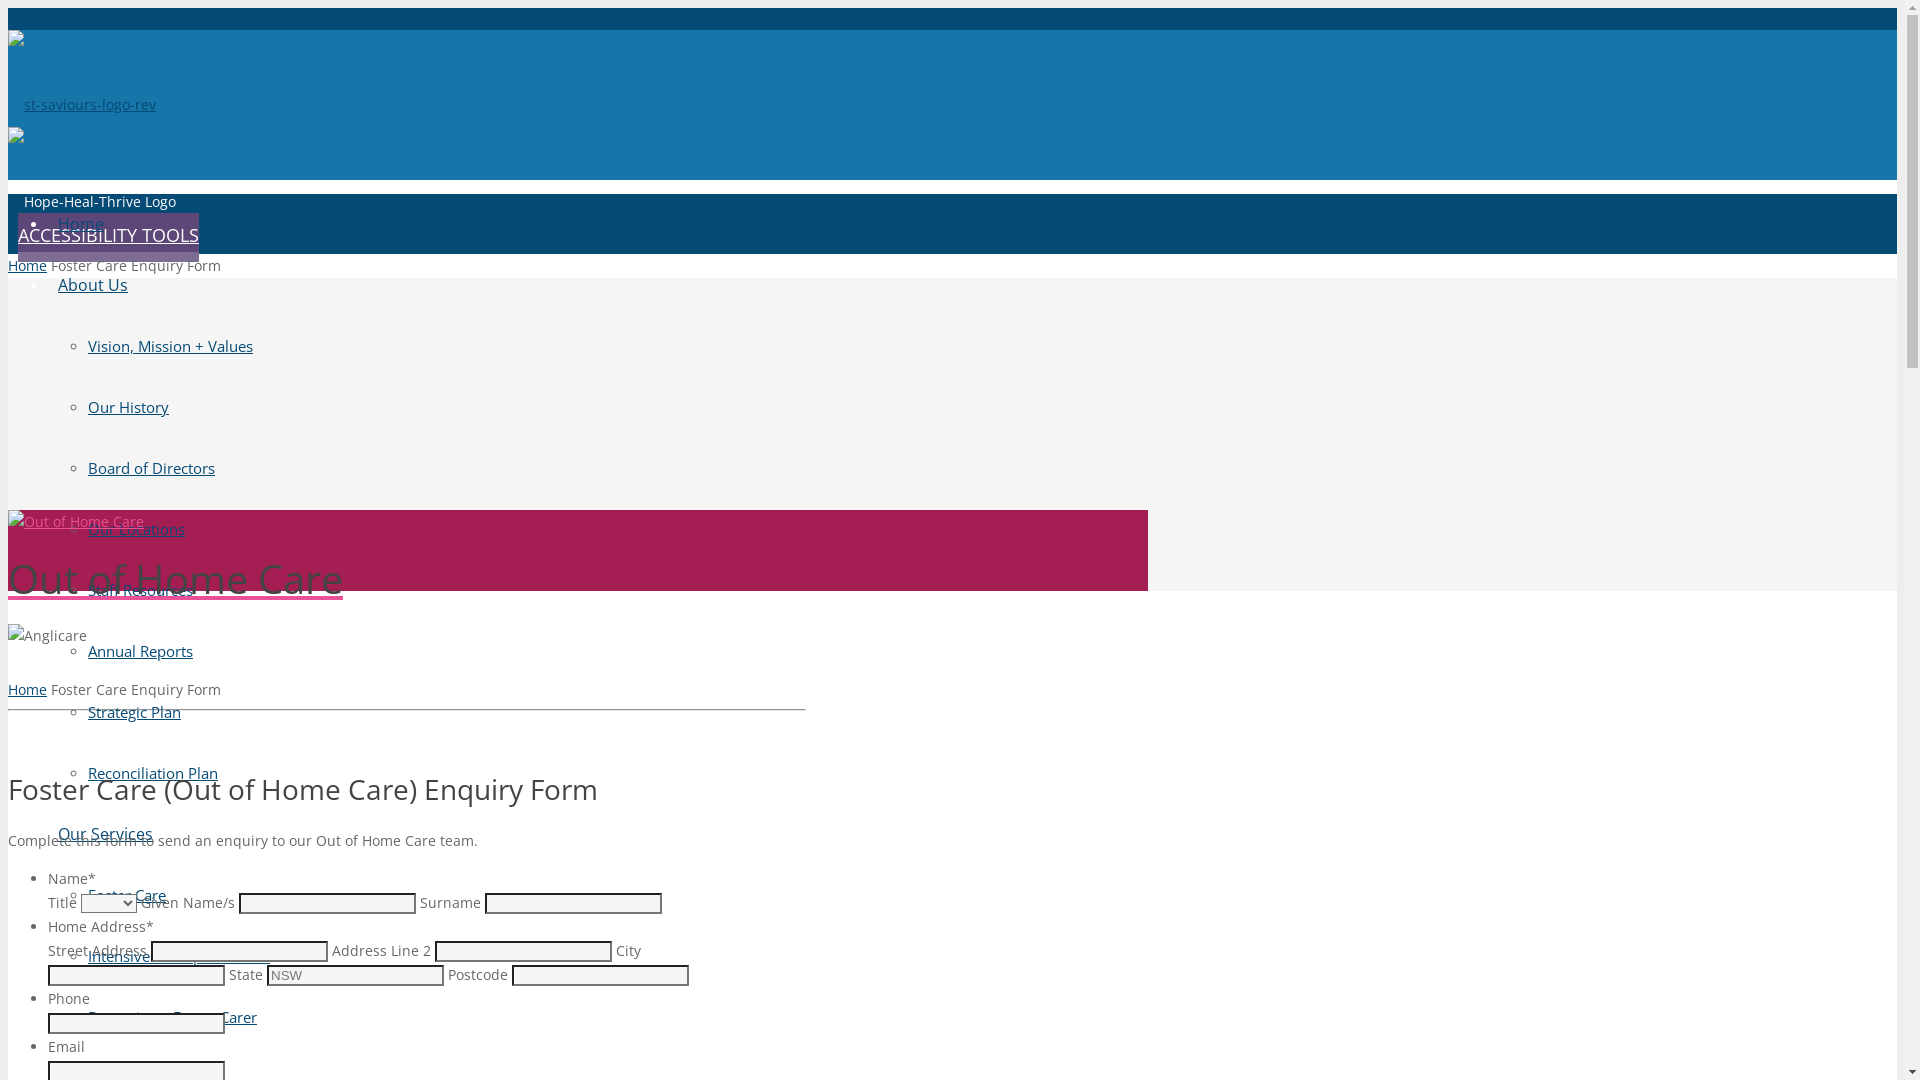 The image size is (1920, 1080). What do you see at coordinates (28, 690) in the screenshot?
I see `Home` at bounding box center [28, 690].